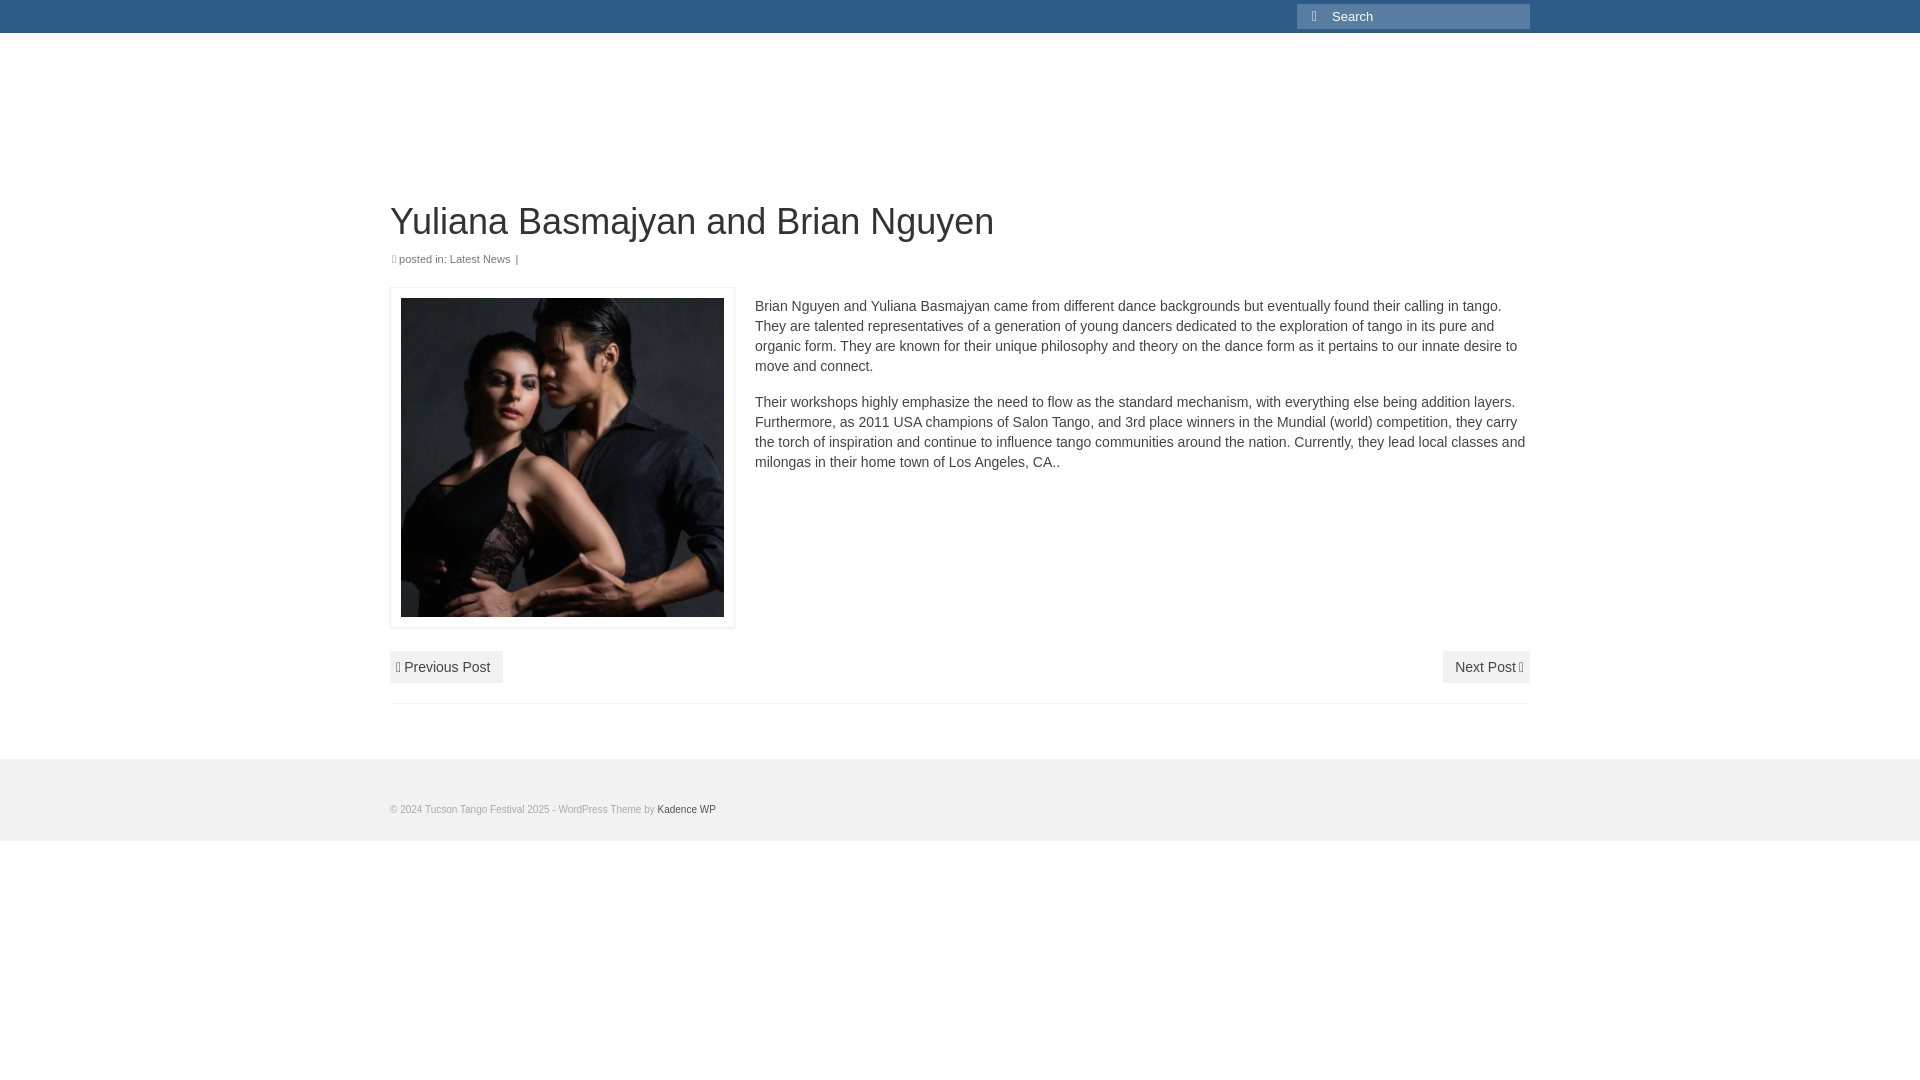  What do you see at coordinates (480, 258) in the screenshot?
I see `Latest News` at bounding box center [480, 258].